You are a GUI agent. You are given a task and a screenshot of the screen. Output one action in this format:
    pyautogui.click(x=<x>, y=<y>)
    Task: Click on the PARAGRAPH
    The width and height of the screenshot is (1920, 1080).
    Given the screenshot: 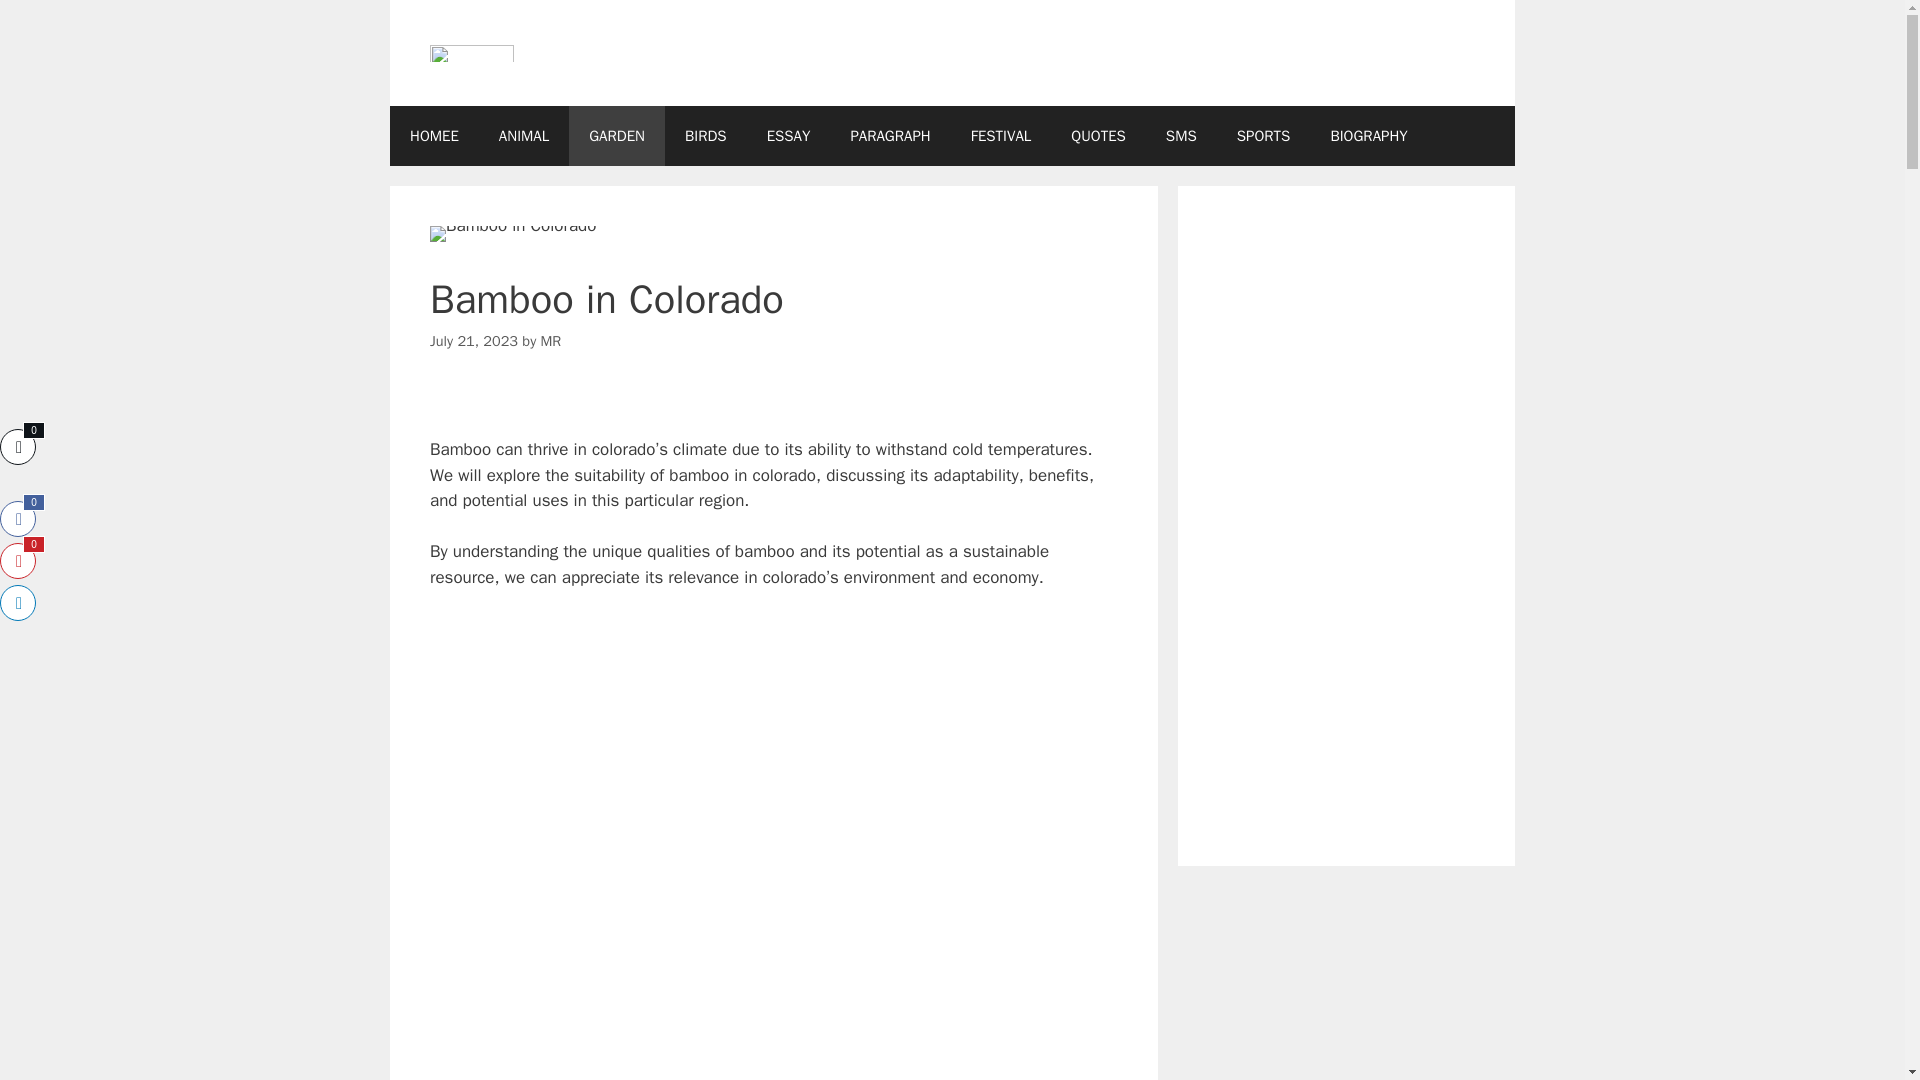 What is the action you would take?
    pyautogui.click(x=890, y=136)
    